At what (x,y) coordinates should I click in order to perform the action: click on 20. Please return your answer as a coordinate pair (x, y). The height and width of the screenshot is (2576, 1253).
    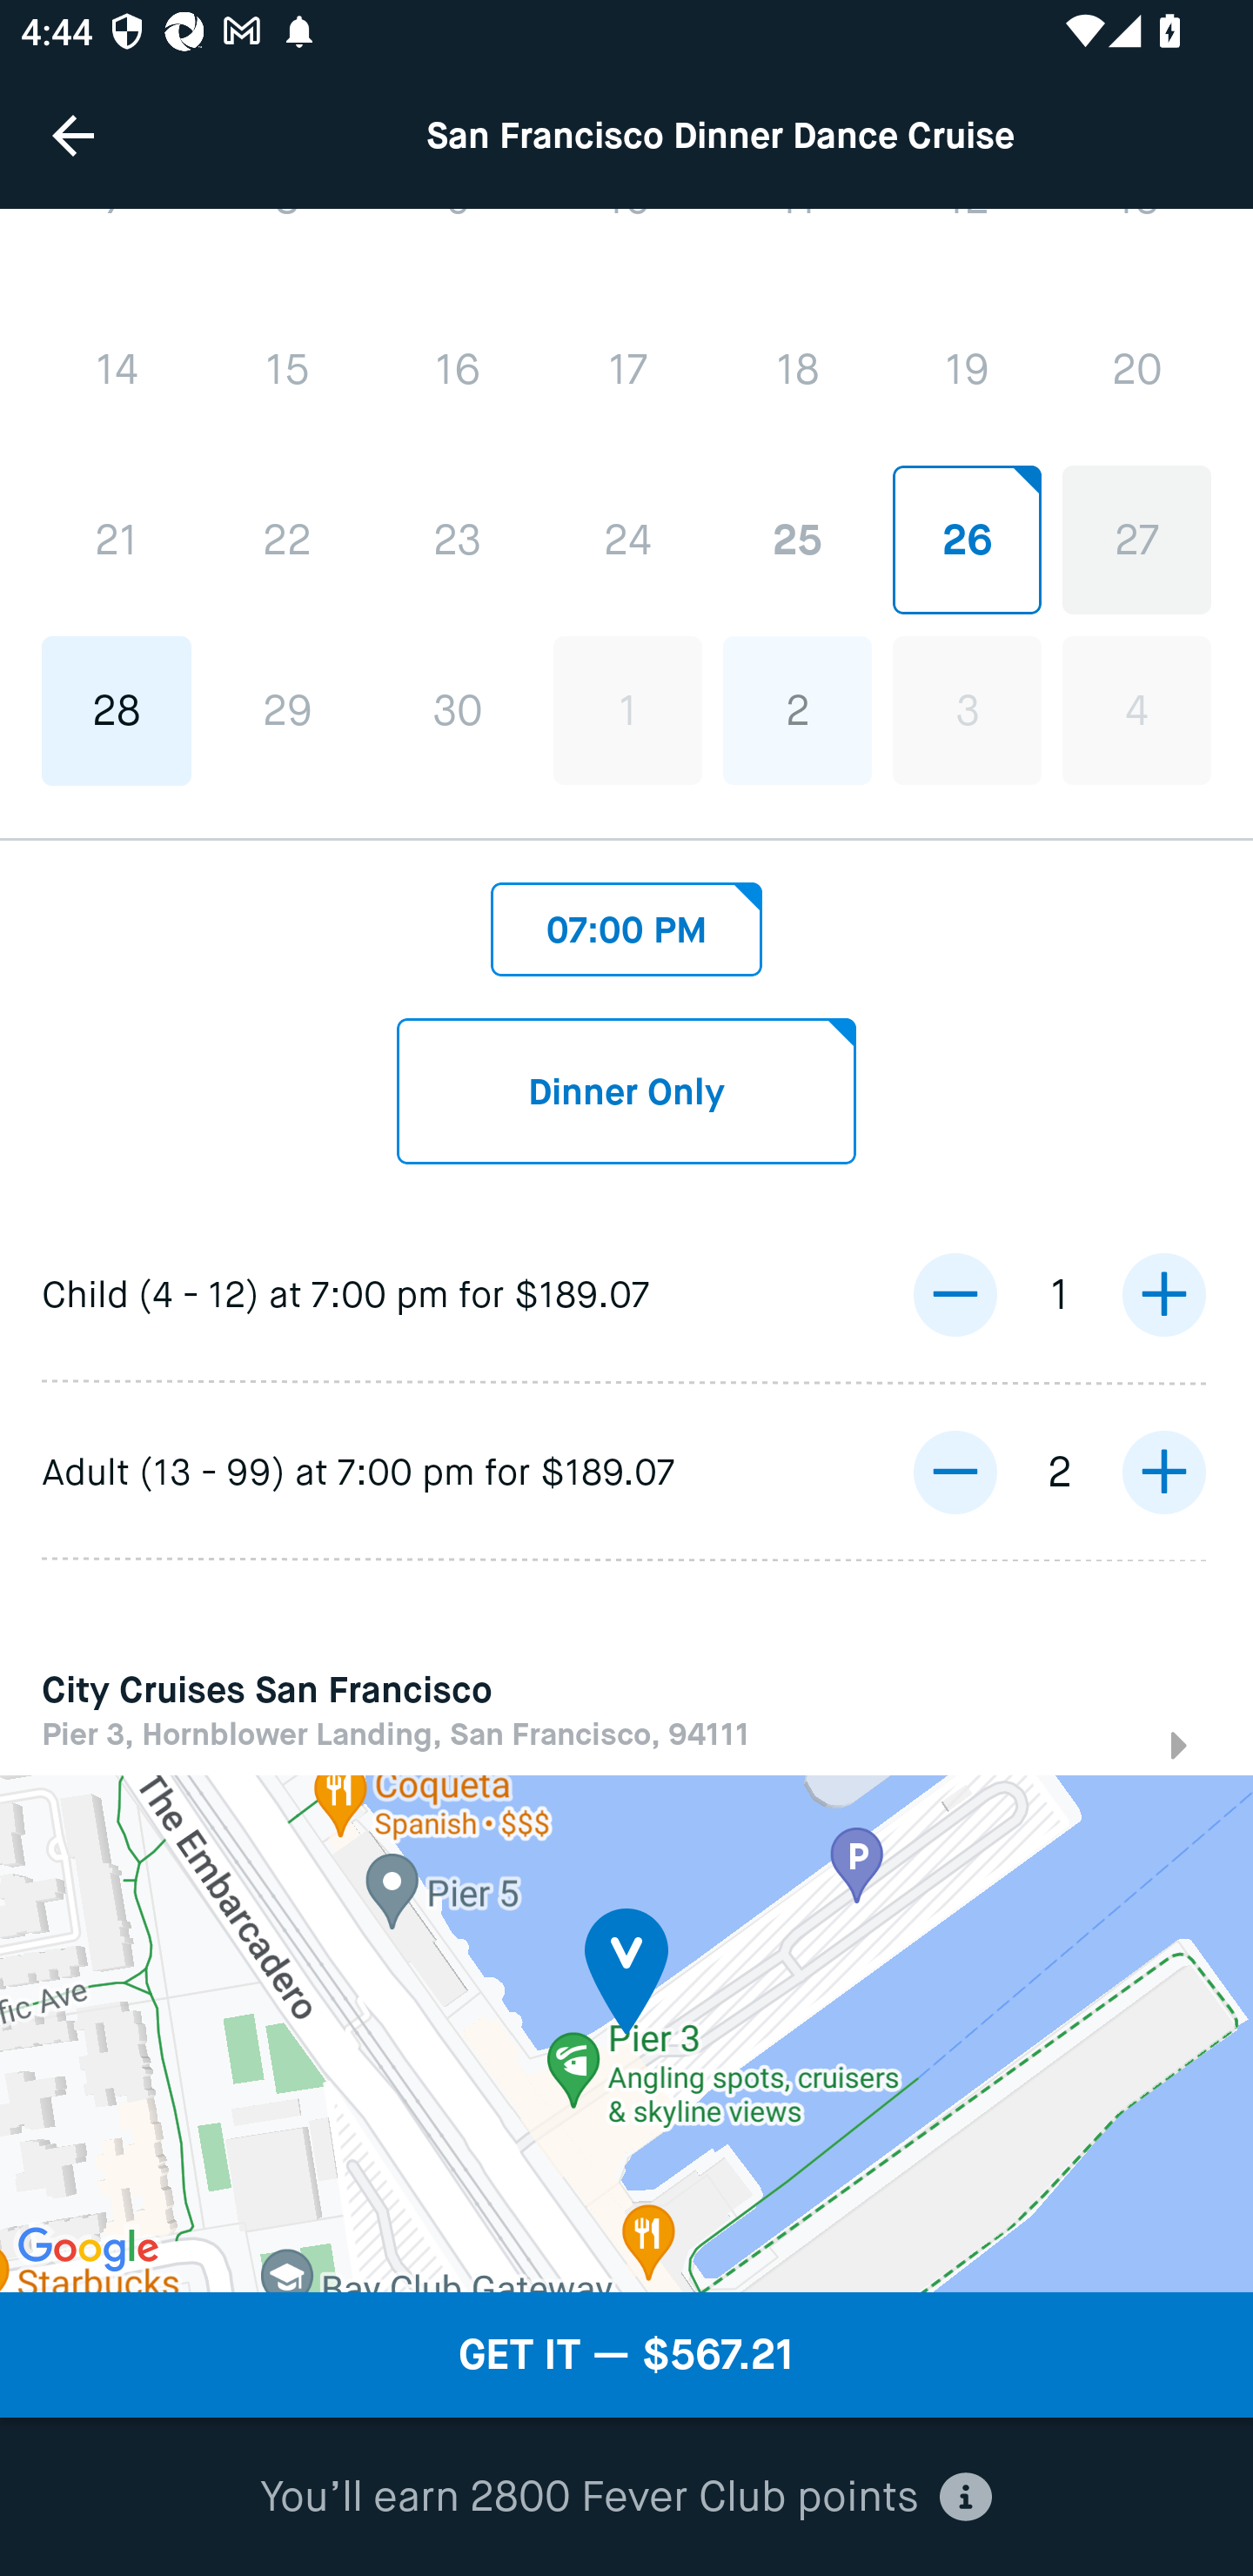
    Looking at the image, I should click on (1136, 369).